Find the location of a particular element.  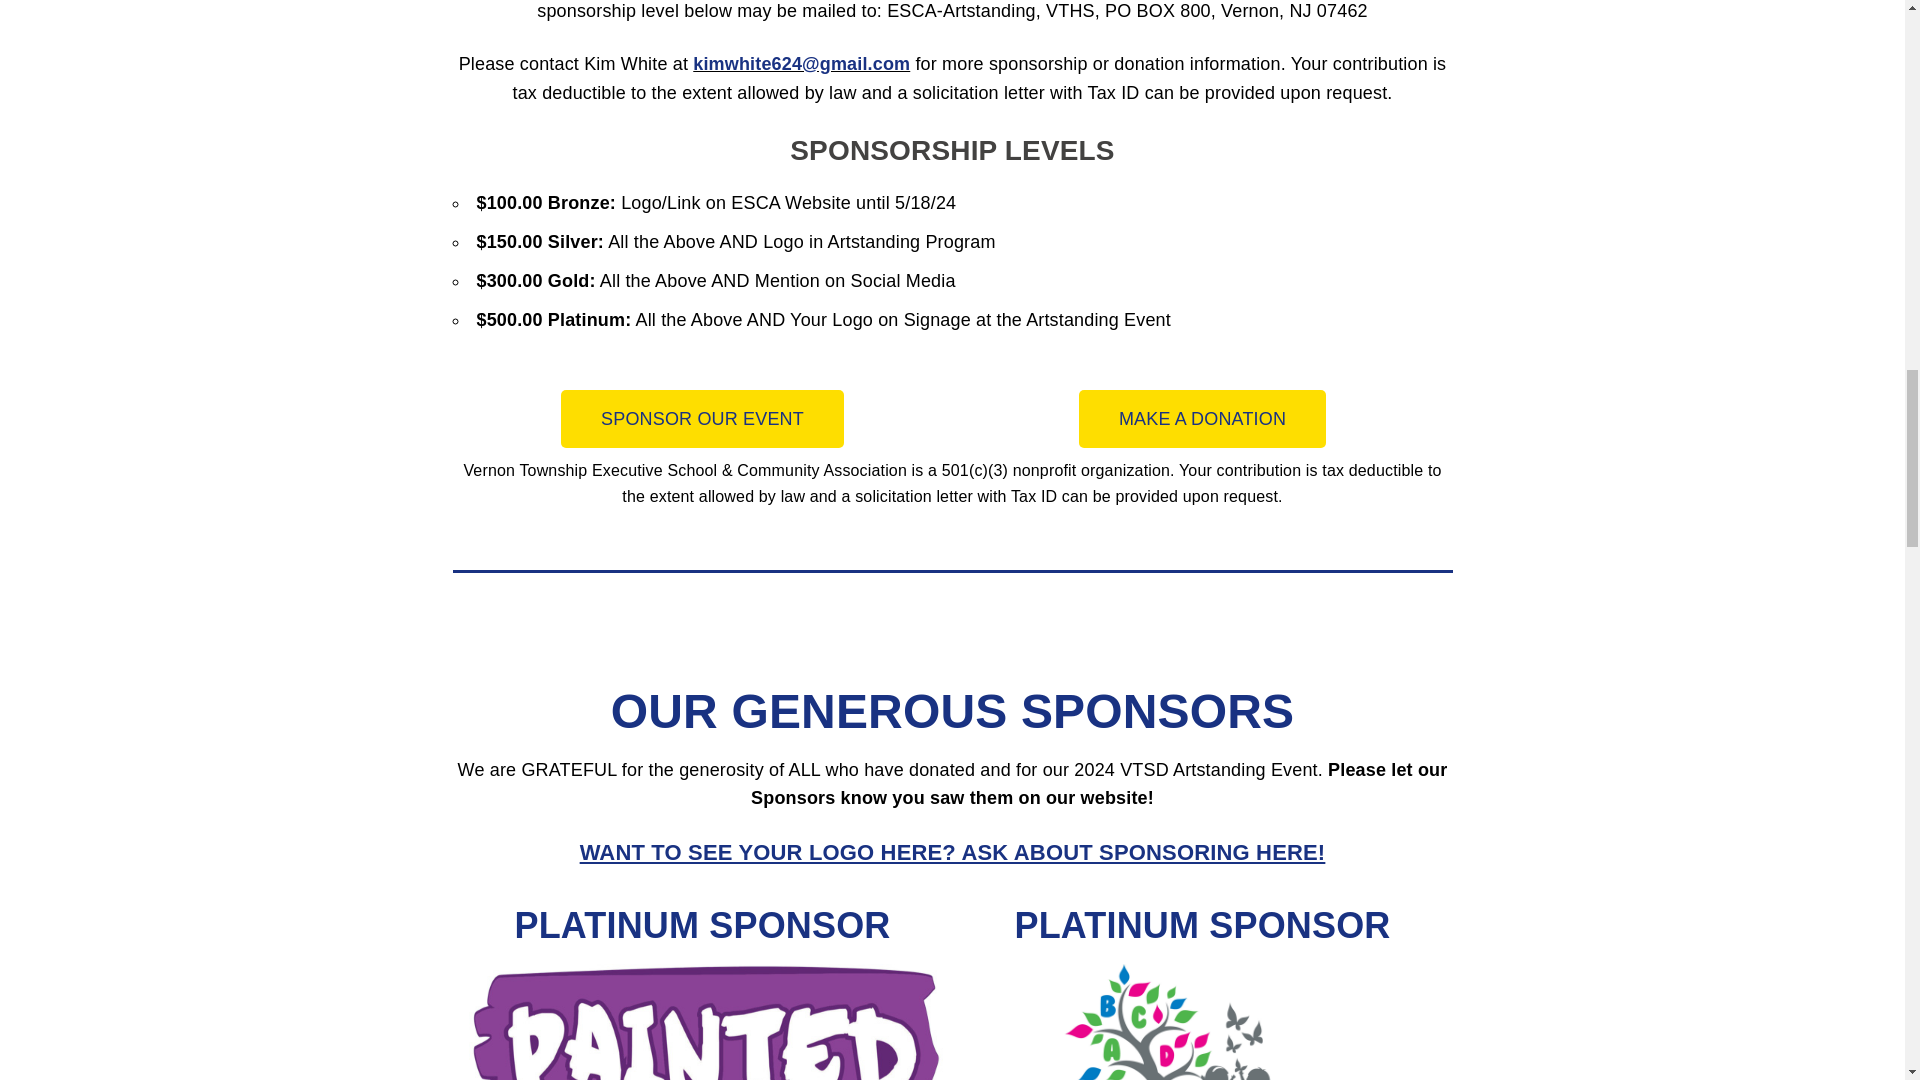

MAKE A DONATION is located at coordinates (1202, 418).